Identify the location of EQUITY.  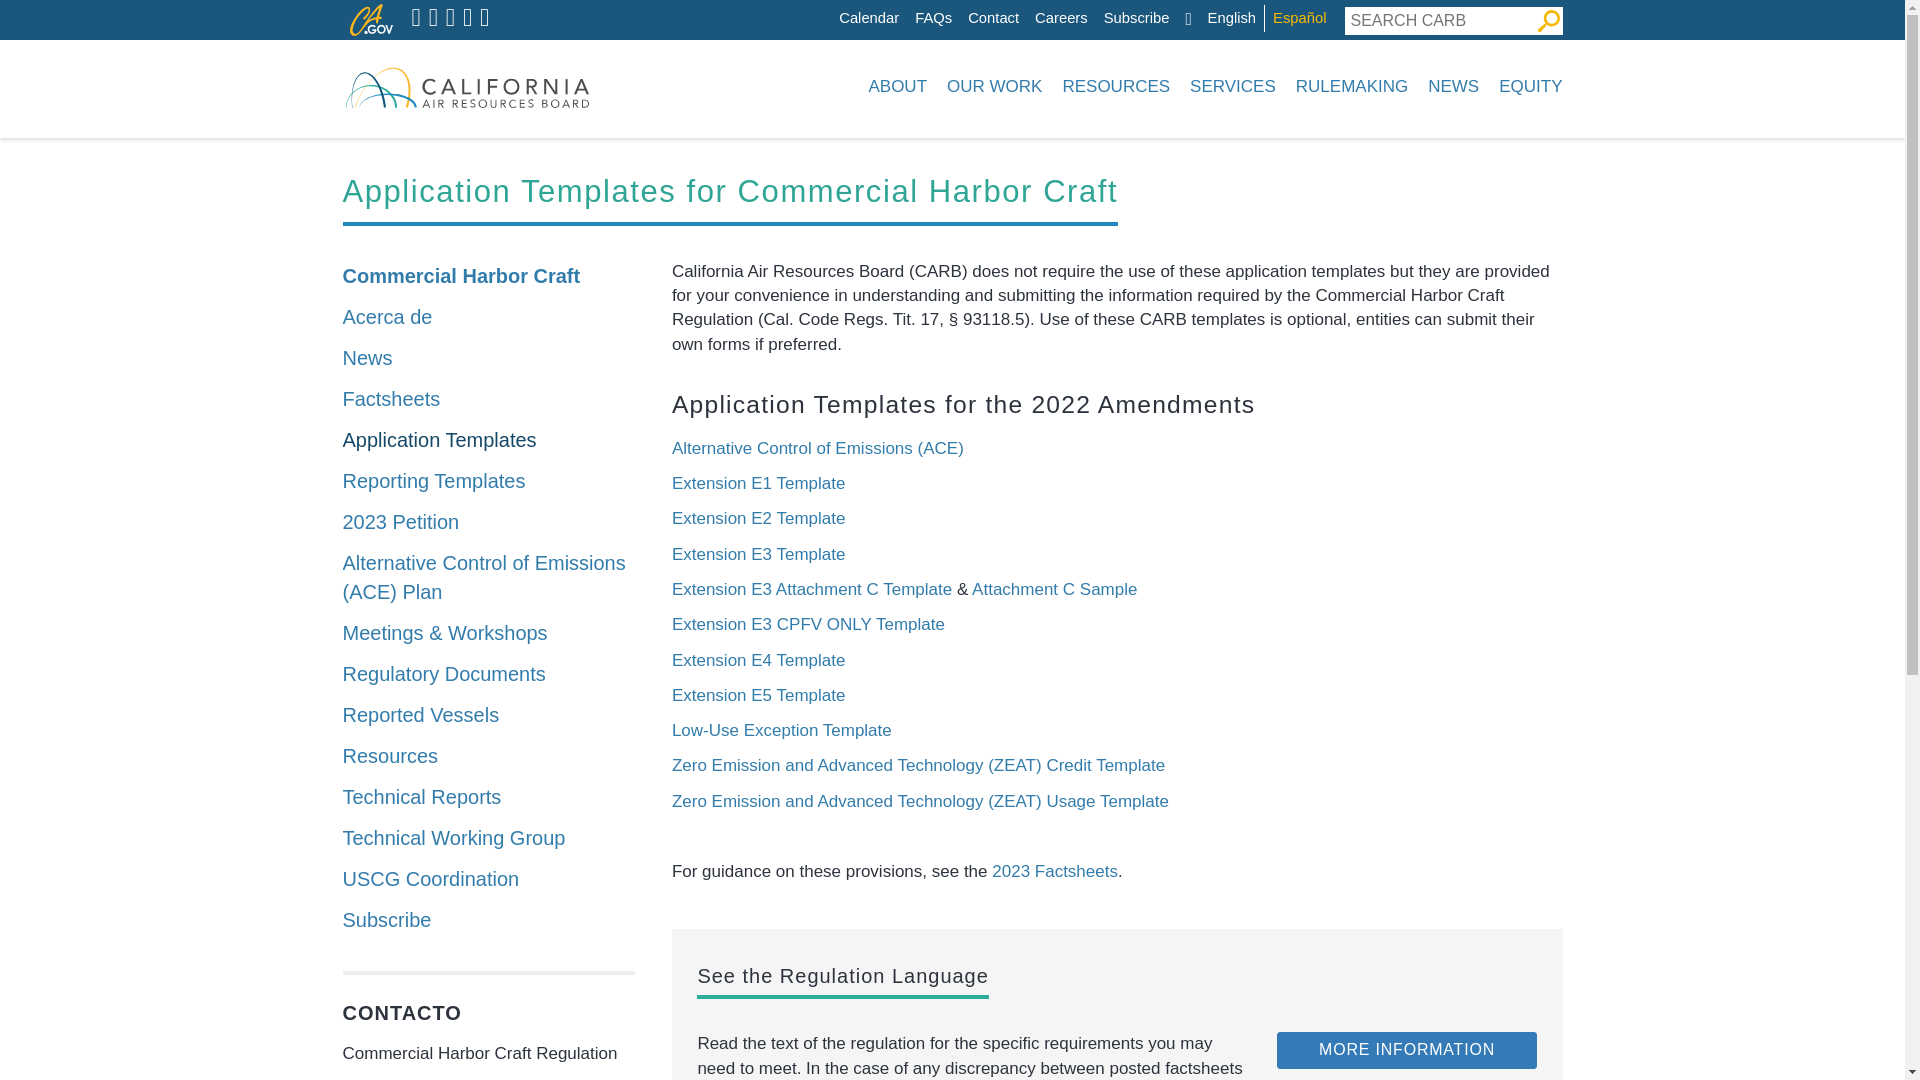
(1526, 86).